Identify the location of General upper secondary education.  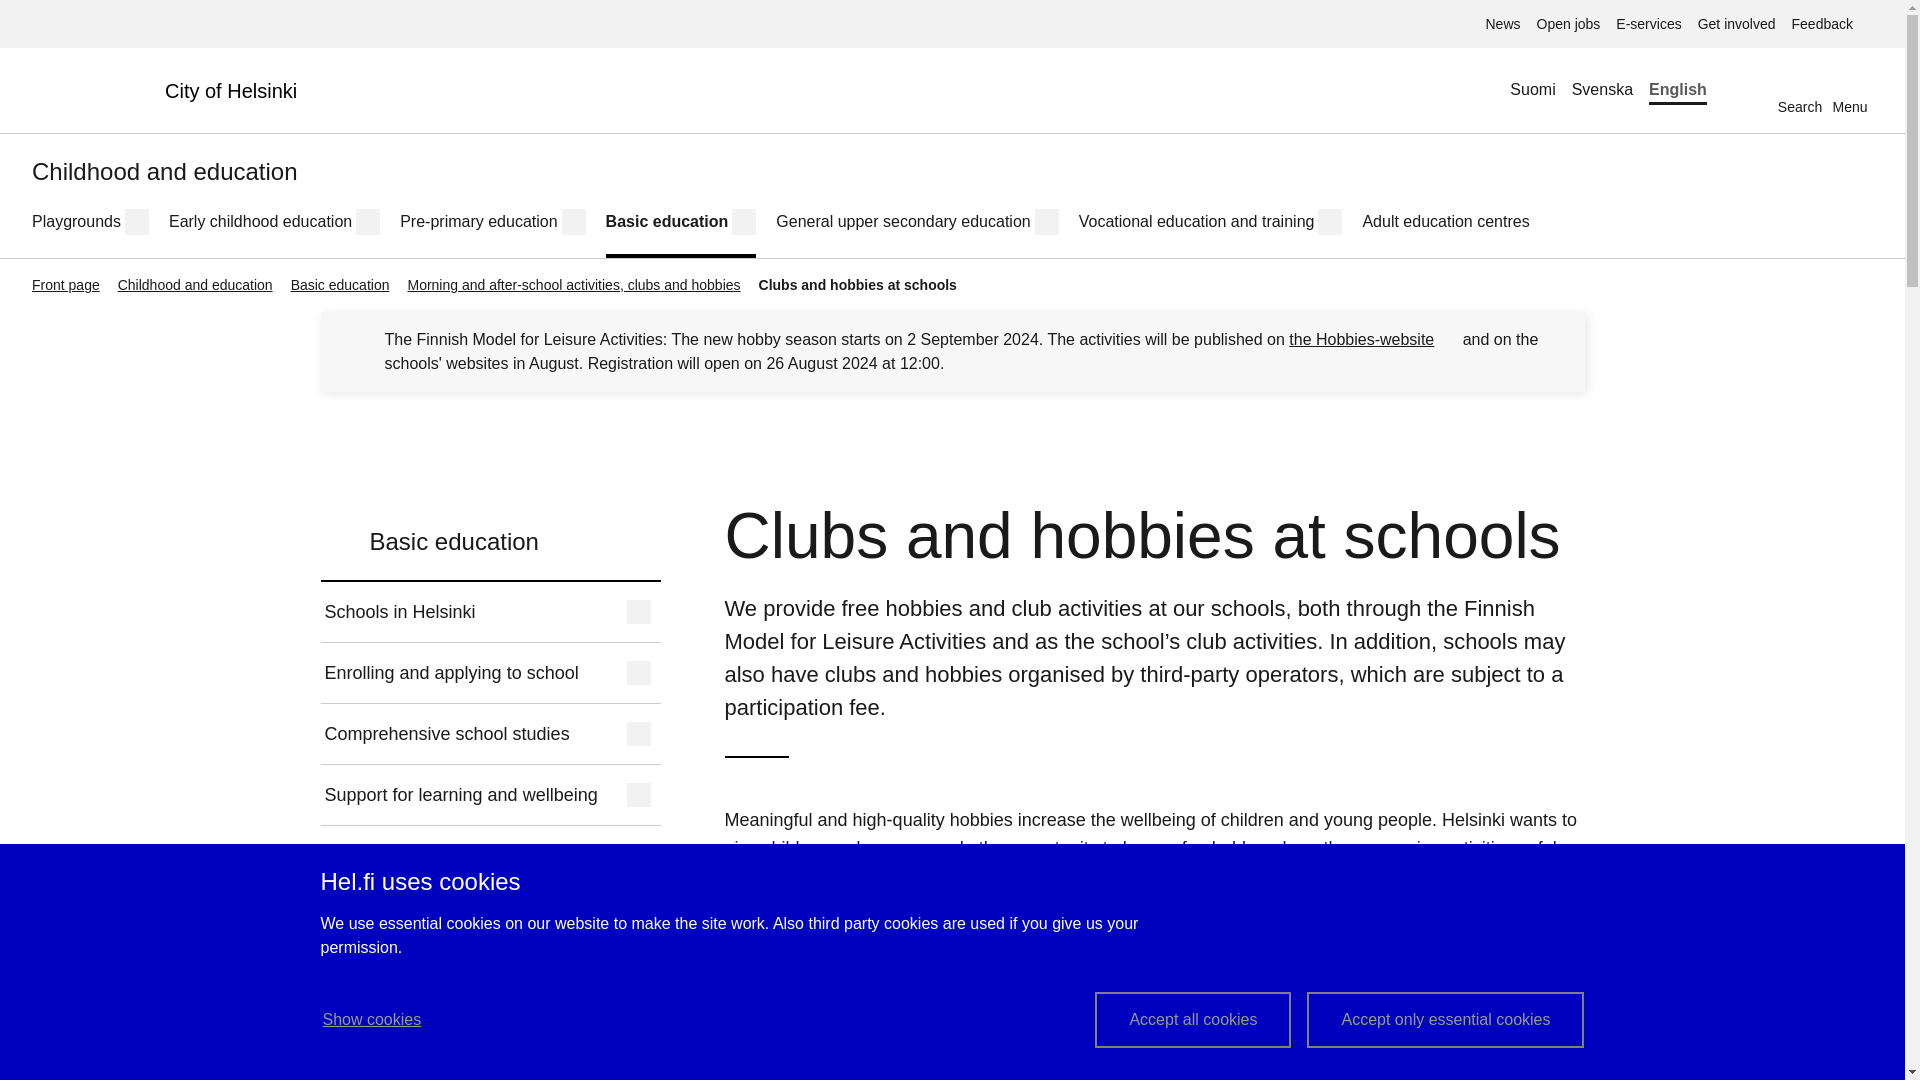
(902, 222).